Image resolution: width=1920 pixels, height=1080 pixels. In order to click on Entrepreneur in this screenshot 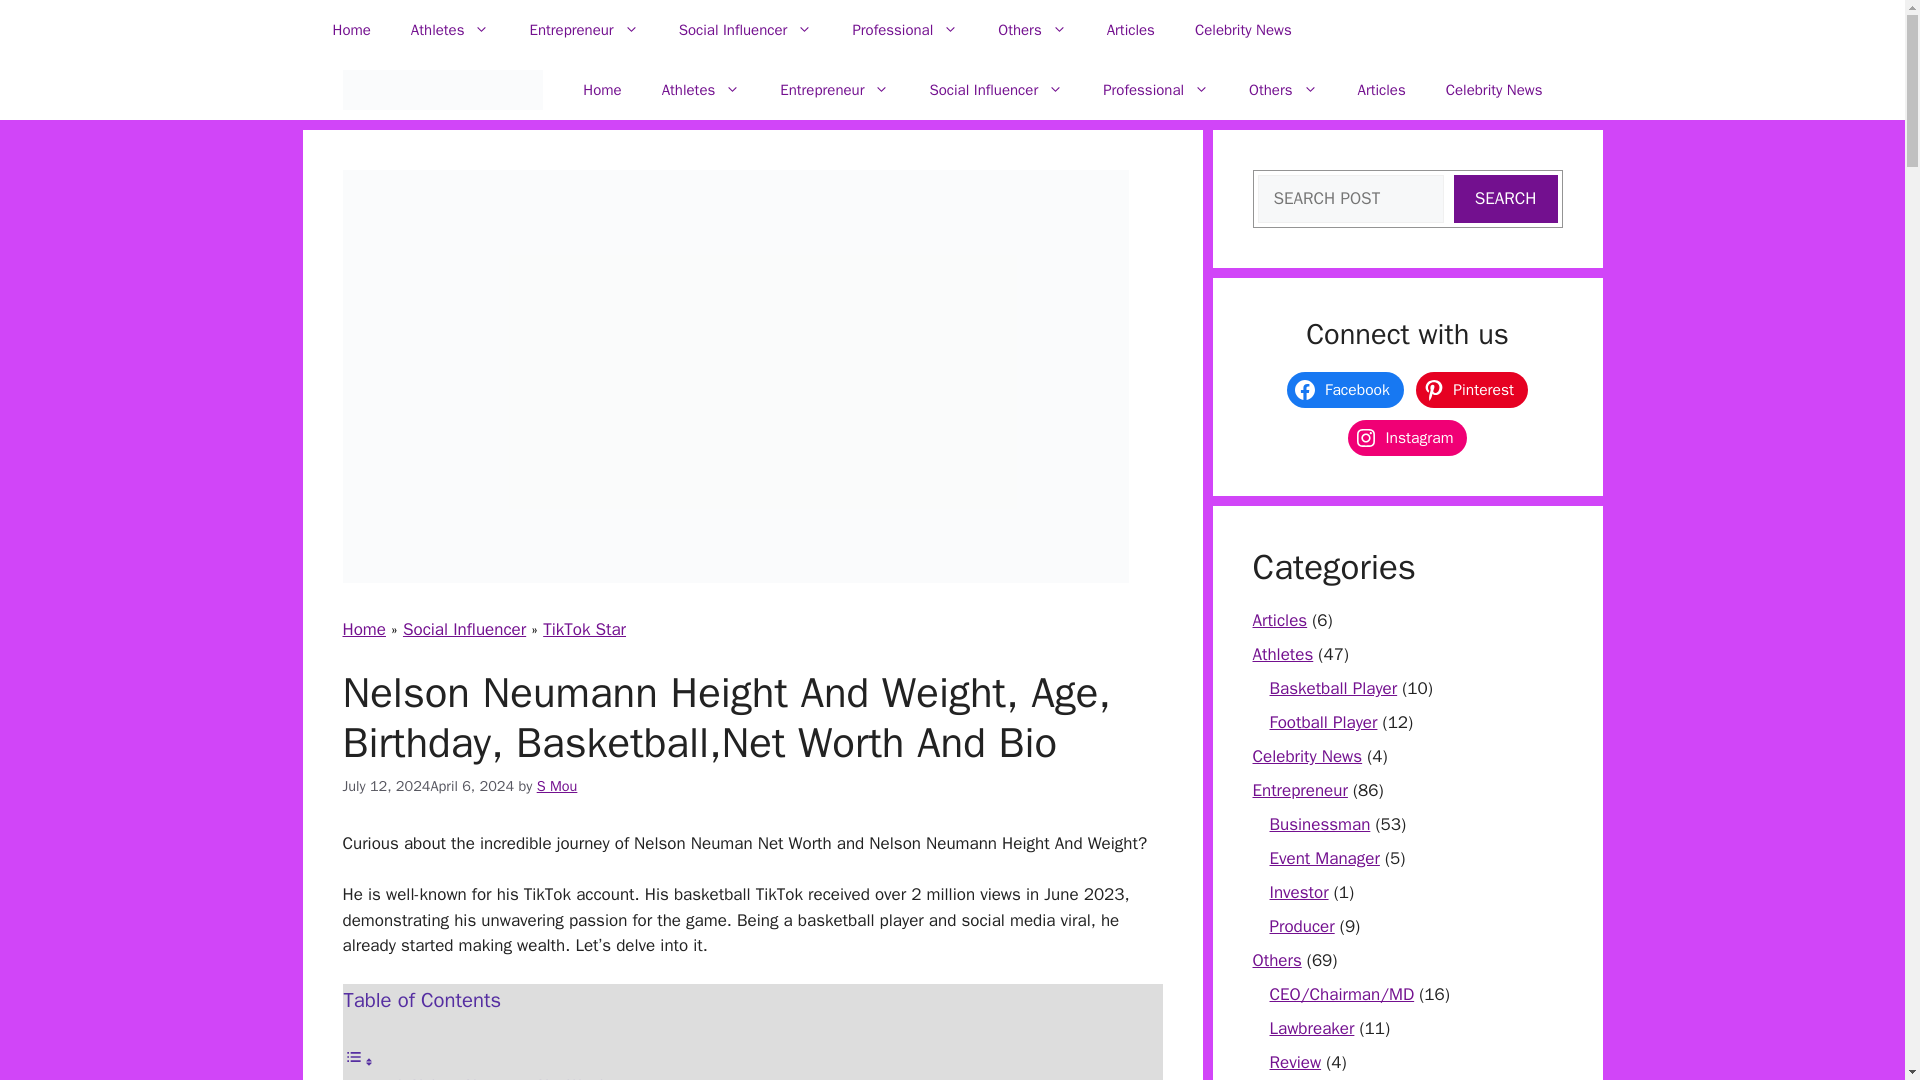, I will do `click(834, 90)`.